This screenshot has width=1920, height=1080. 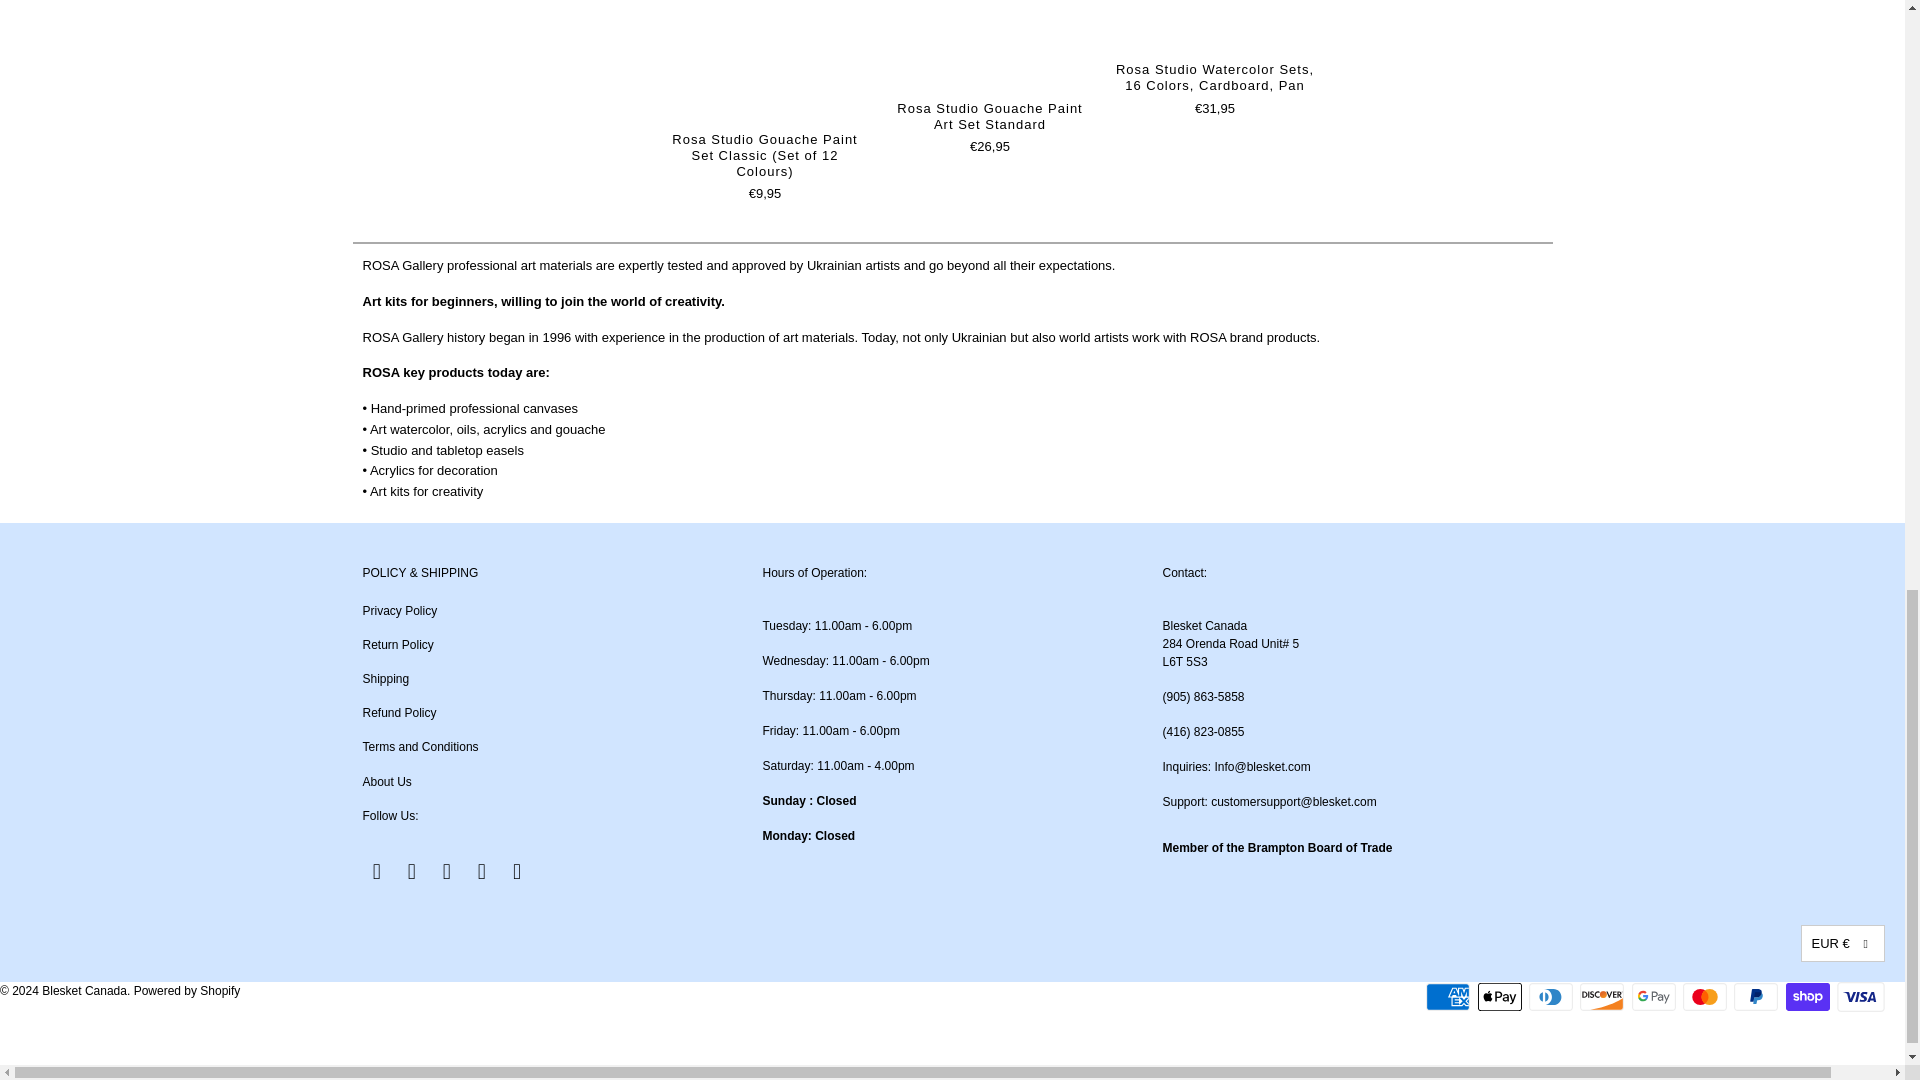 What do you see at coordinates (1656, 996) in the screenshot?
I see `Google Pay` at bounding box center [1656, 996].